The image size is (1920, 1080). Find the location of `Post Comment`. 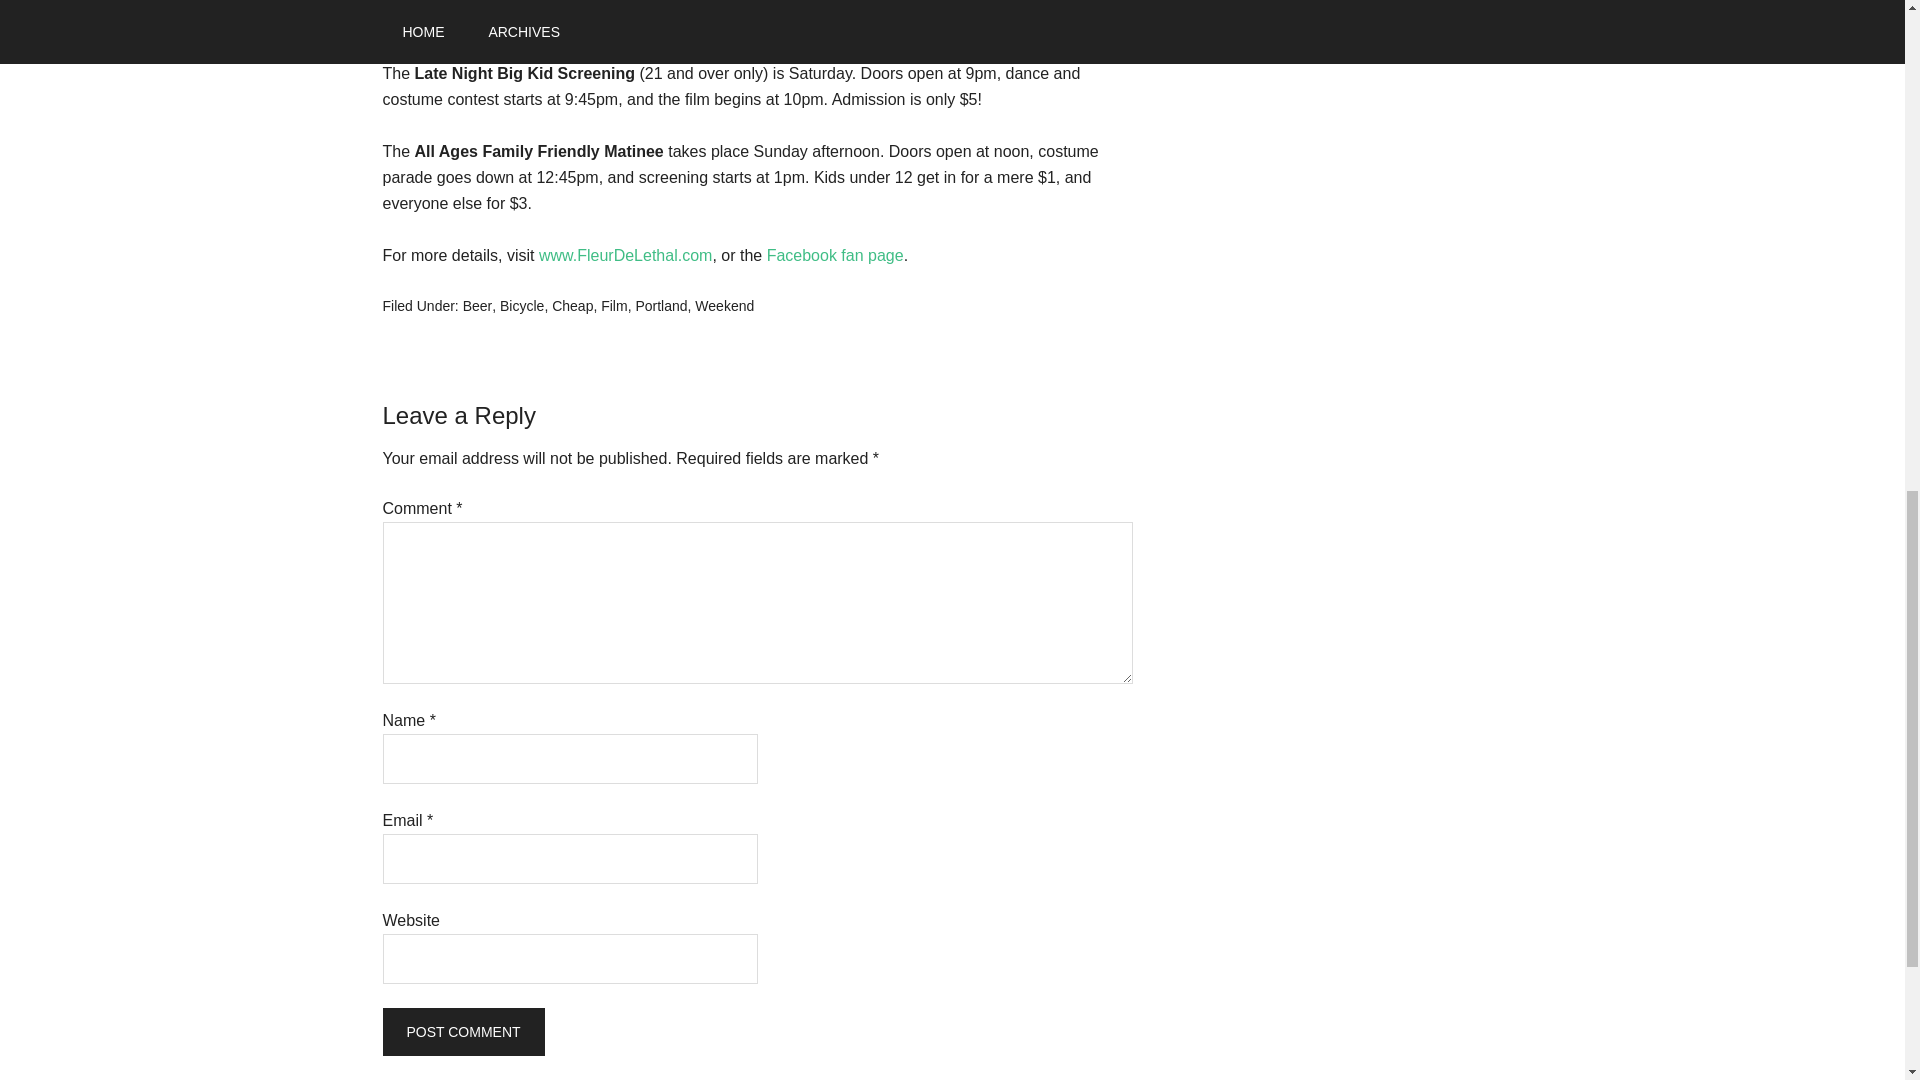

Post Comment is located at coordinates (462, 1032).